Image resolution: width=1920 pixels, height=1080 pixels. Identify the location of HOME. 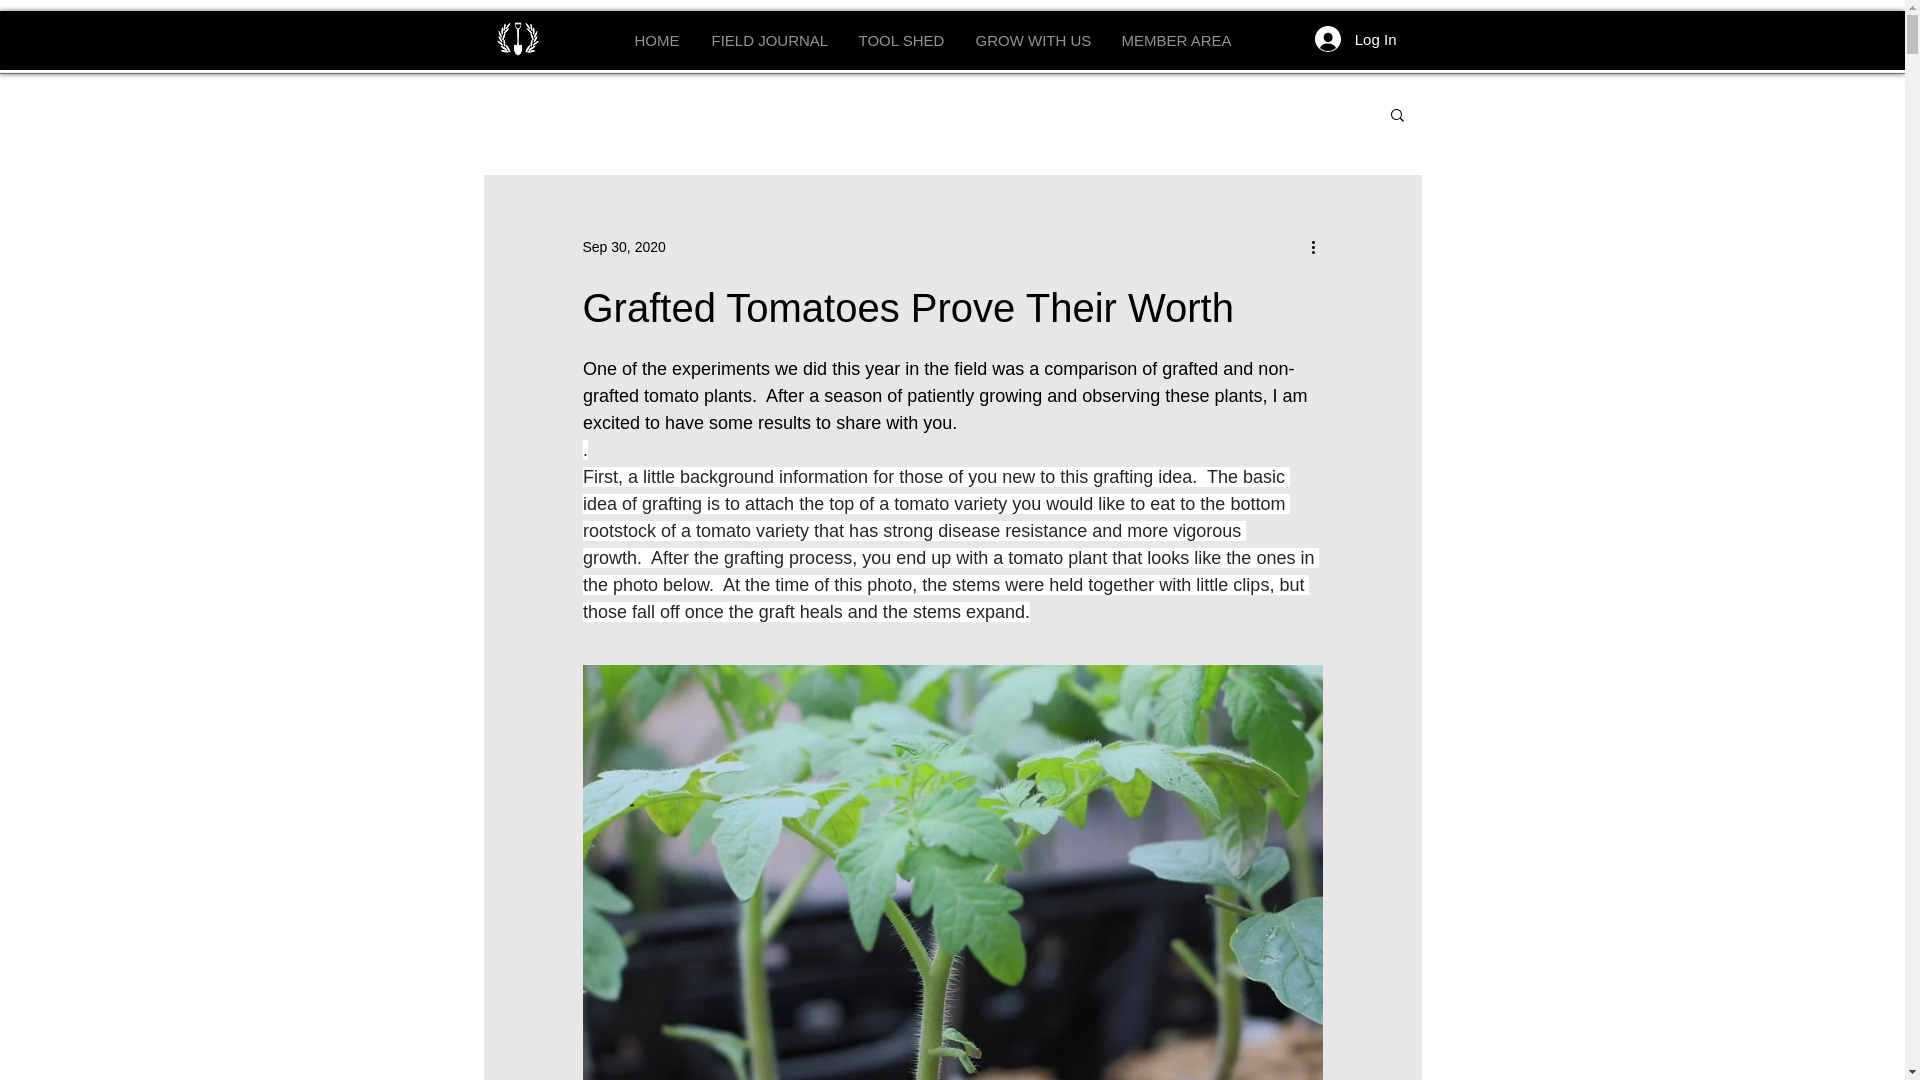
(658, 40).